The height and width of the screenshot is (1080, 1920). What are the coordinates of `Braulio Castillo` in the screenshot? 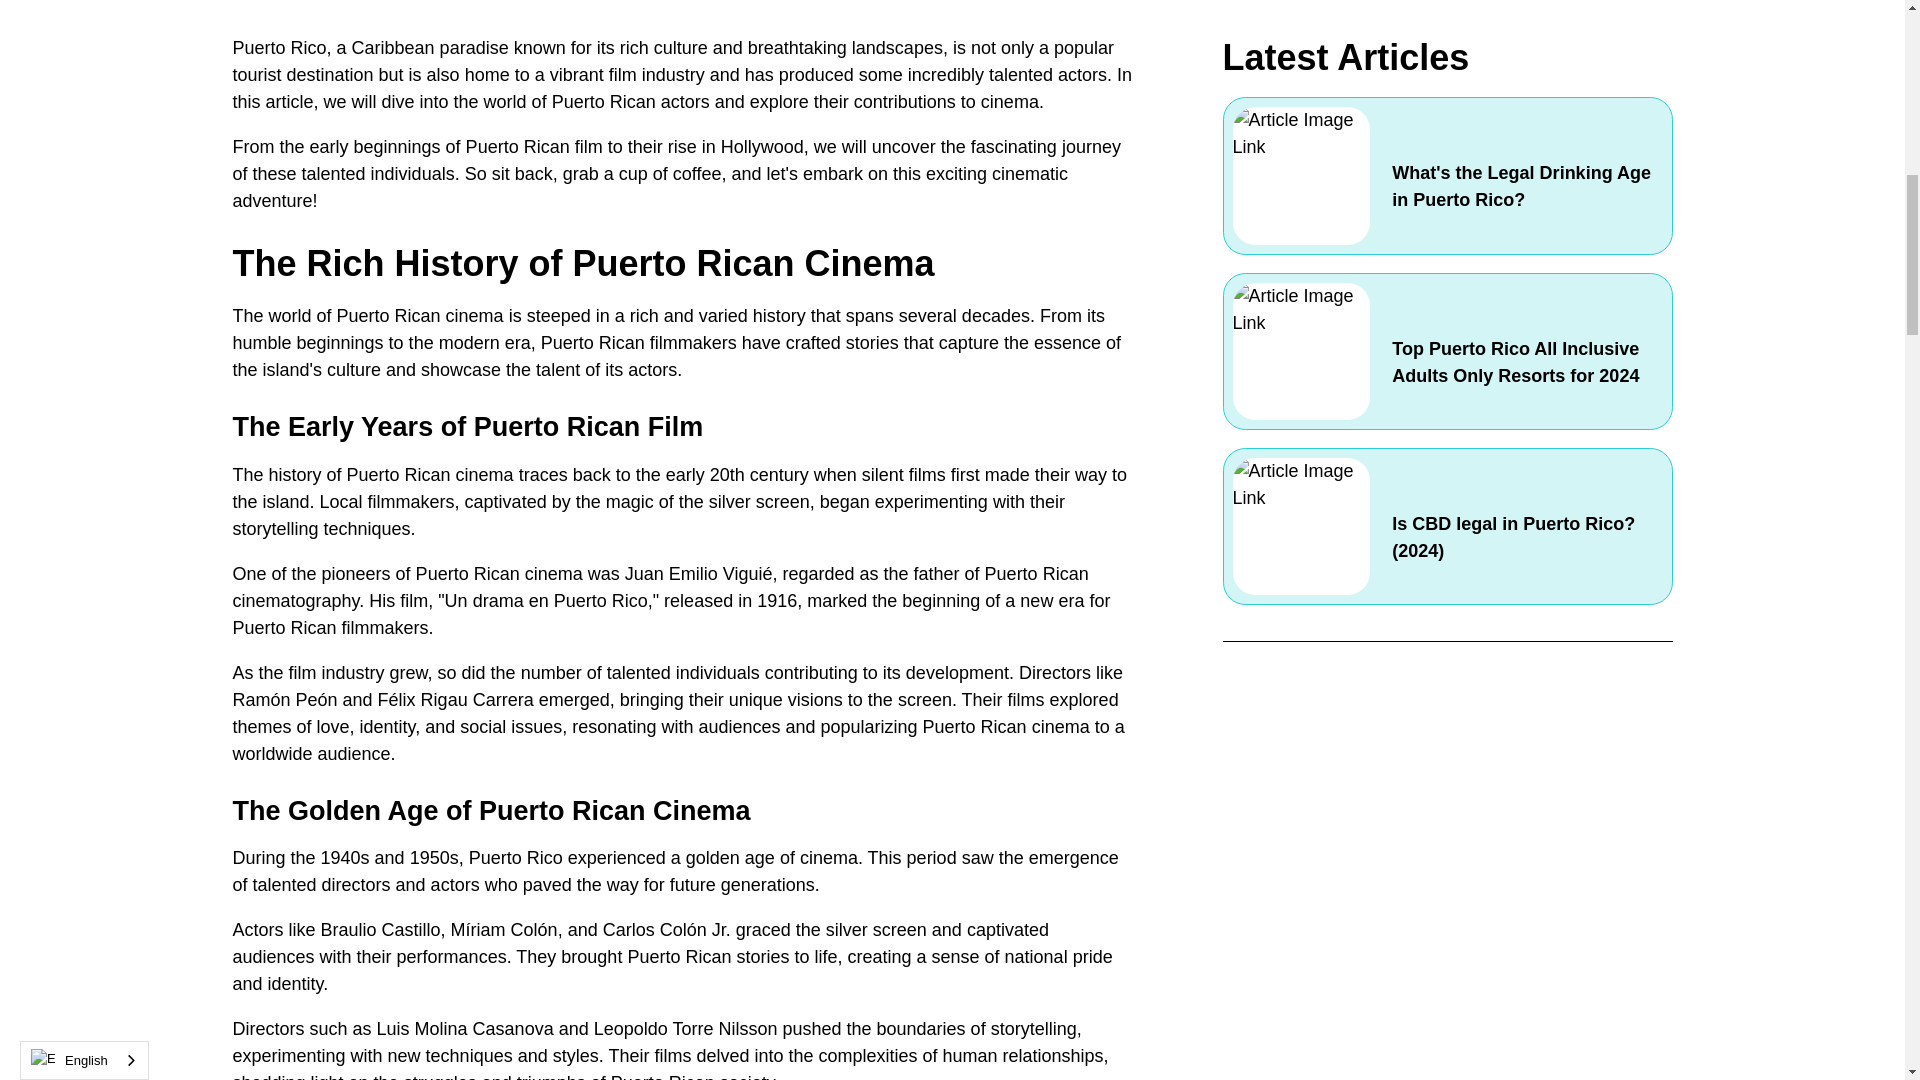 It's located at (380, 930).